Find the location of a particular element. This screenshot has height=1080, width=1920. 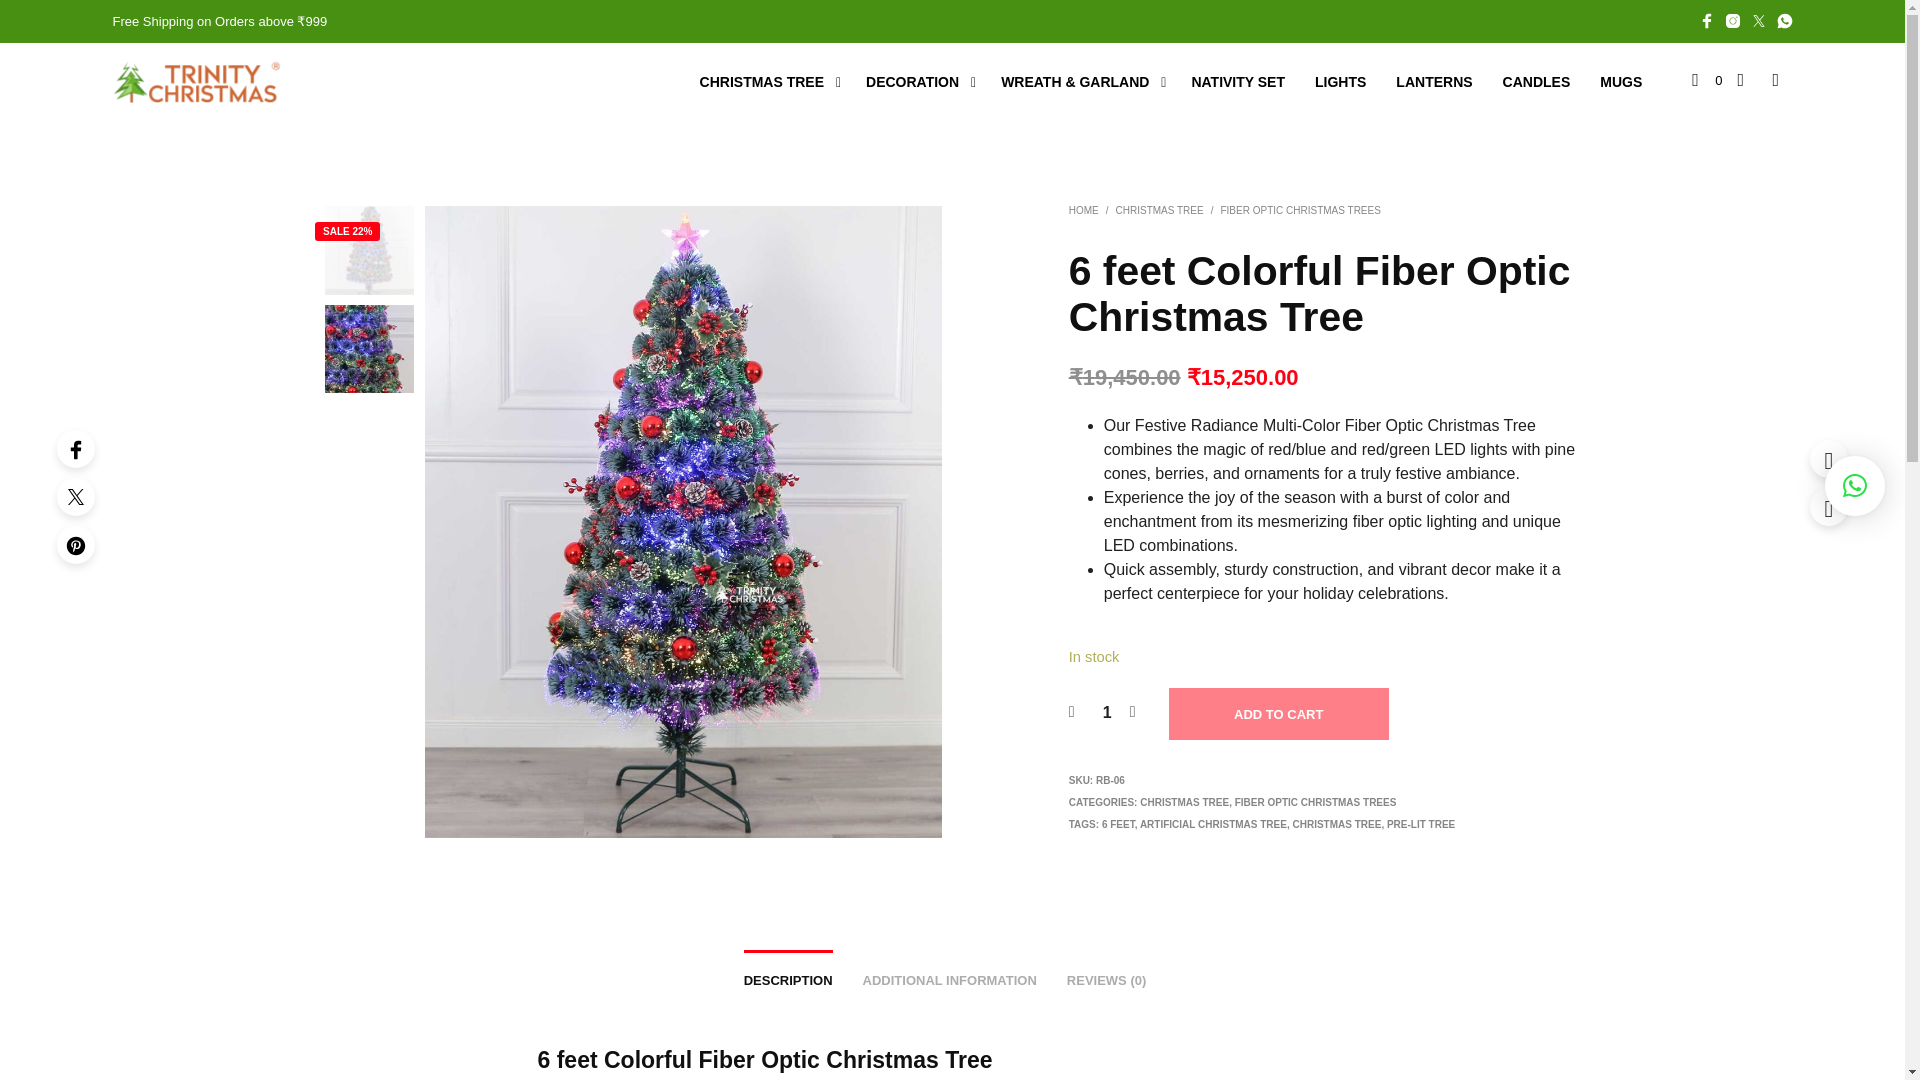

CHRISTMAS TREE is located at coordinates (762, 82).